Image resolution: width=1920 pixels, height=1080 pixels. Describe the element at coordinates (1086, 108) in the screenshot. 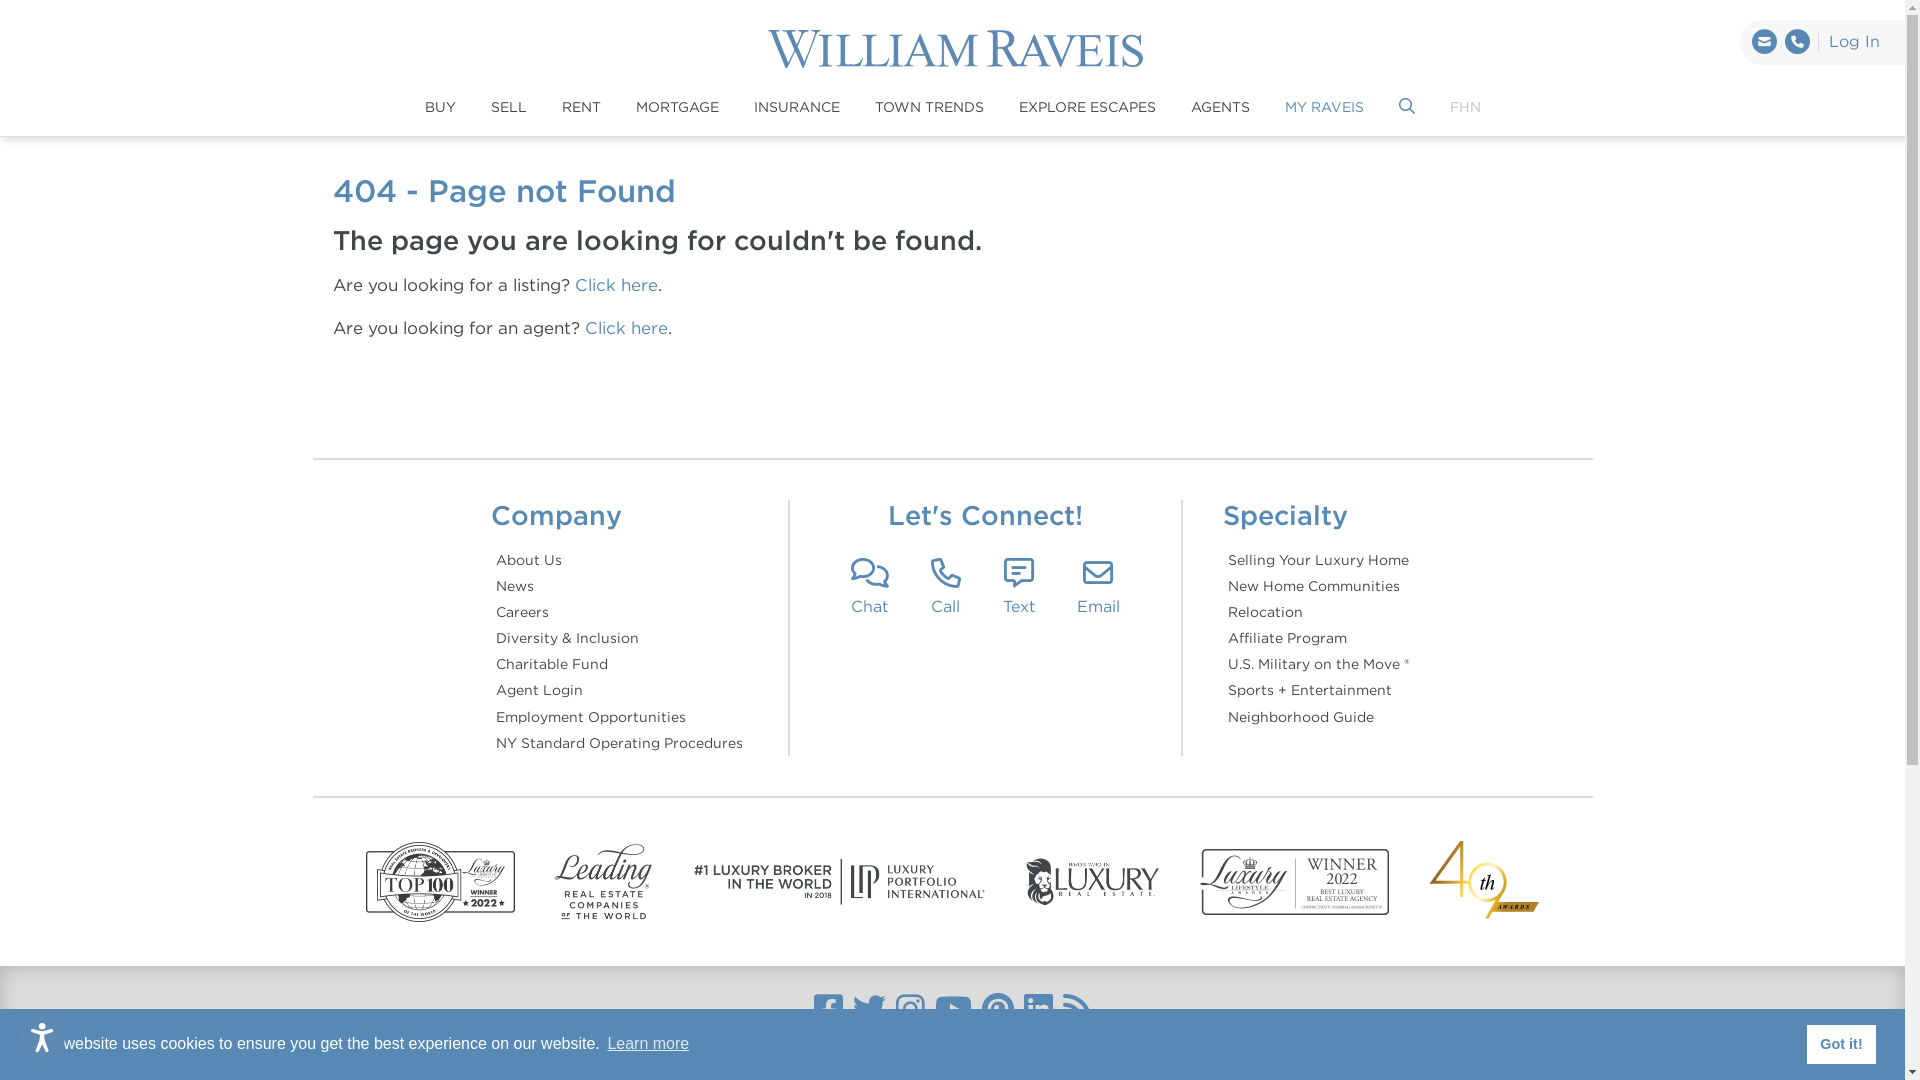

I see `EXPLORE ESCAPES` at that location.